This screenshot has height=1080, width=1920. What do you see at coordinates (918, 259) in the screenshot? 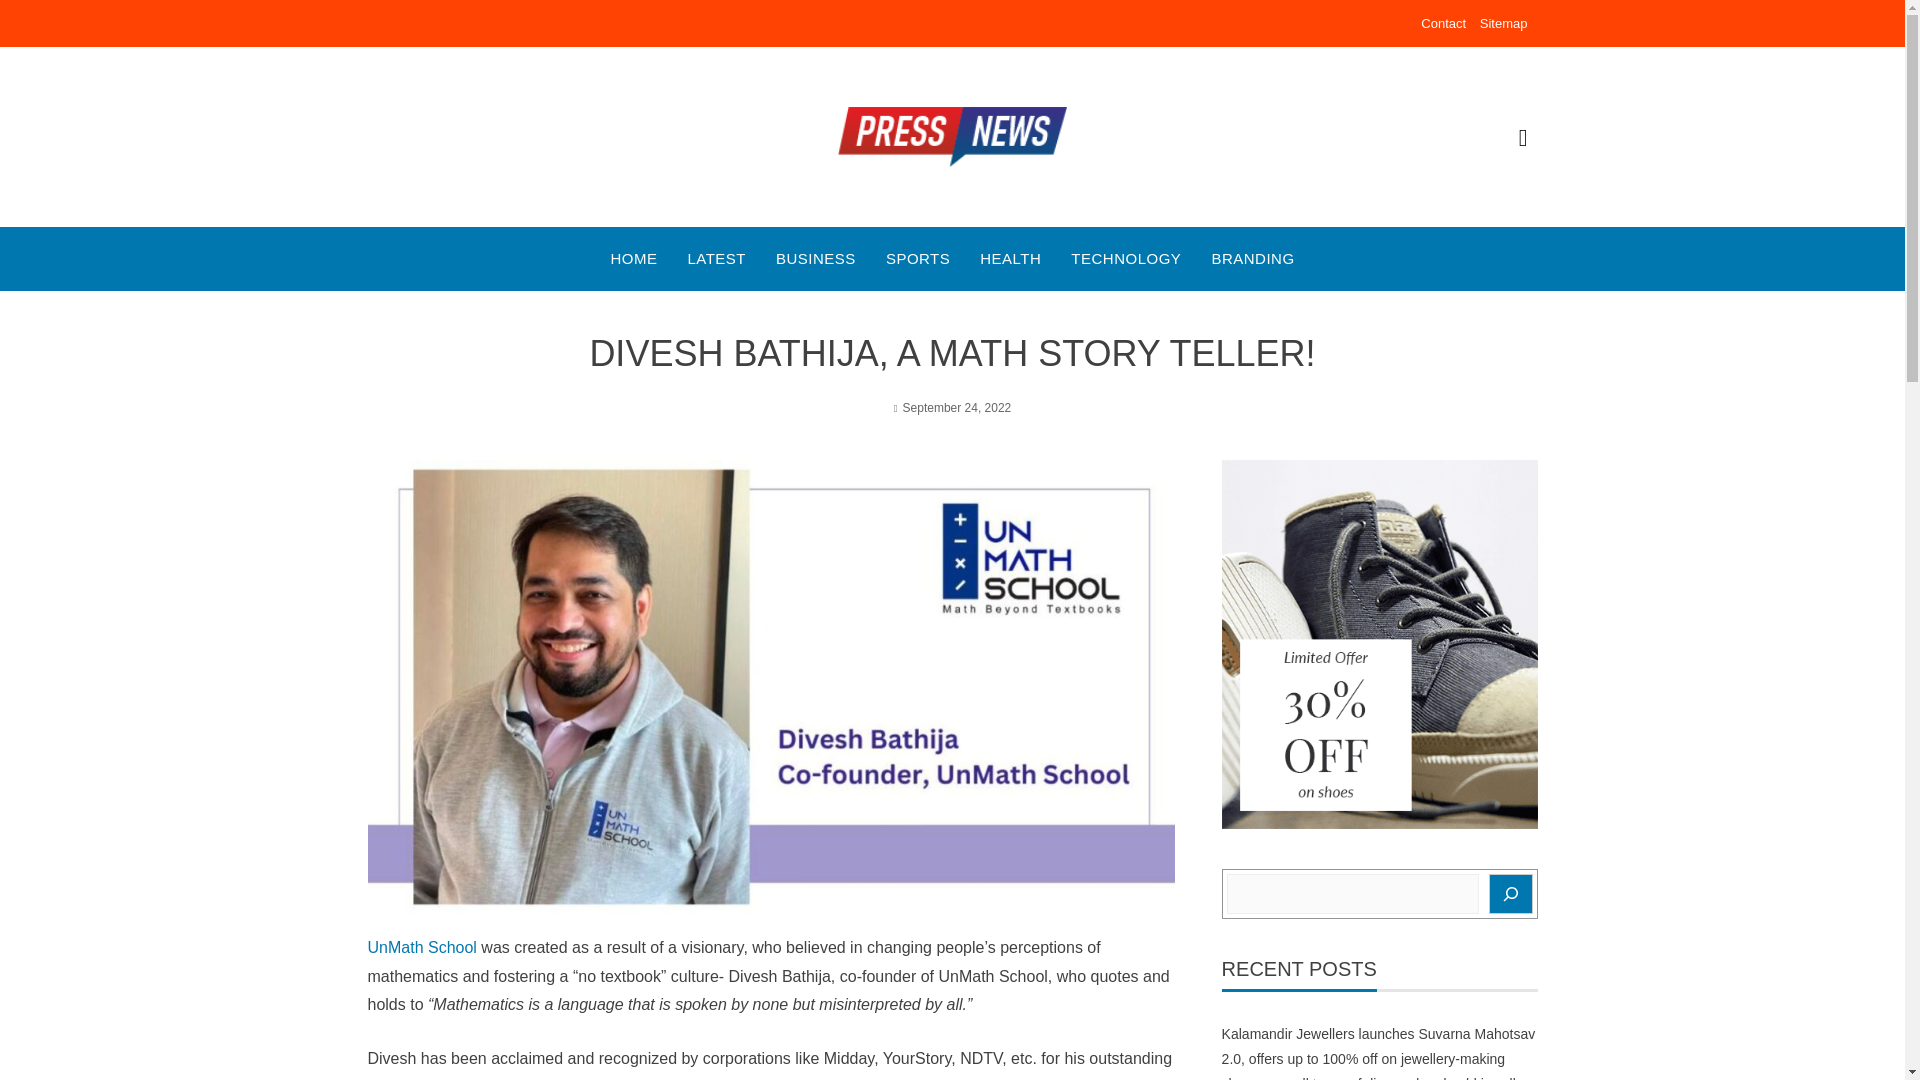
I see `SPORTS` at bounding box center [918, 259].